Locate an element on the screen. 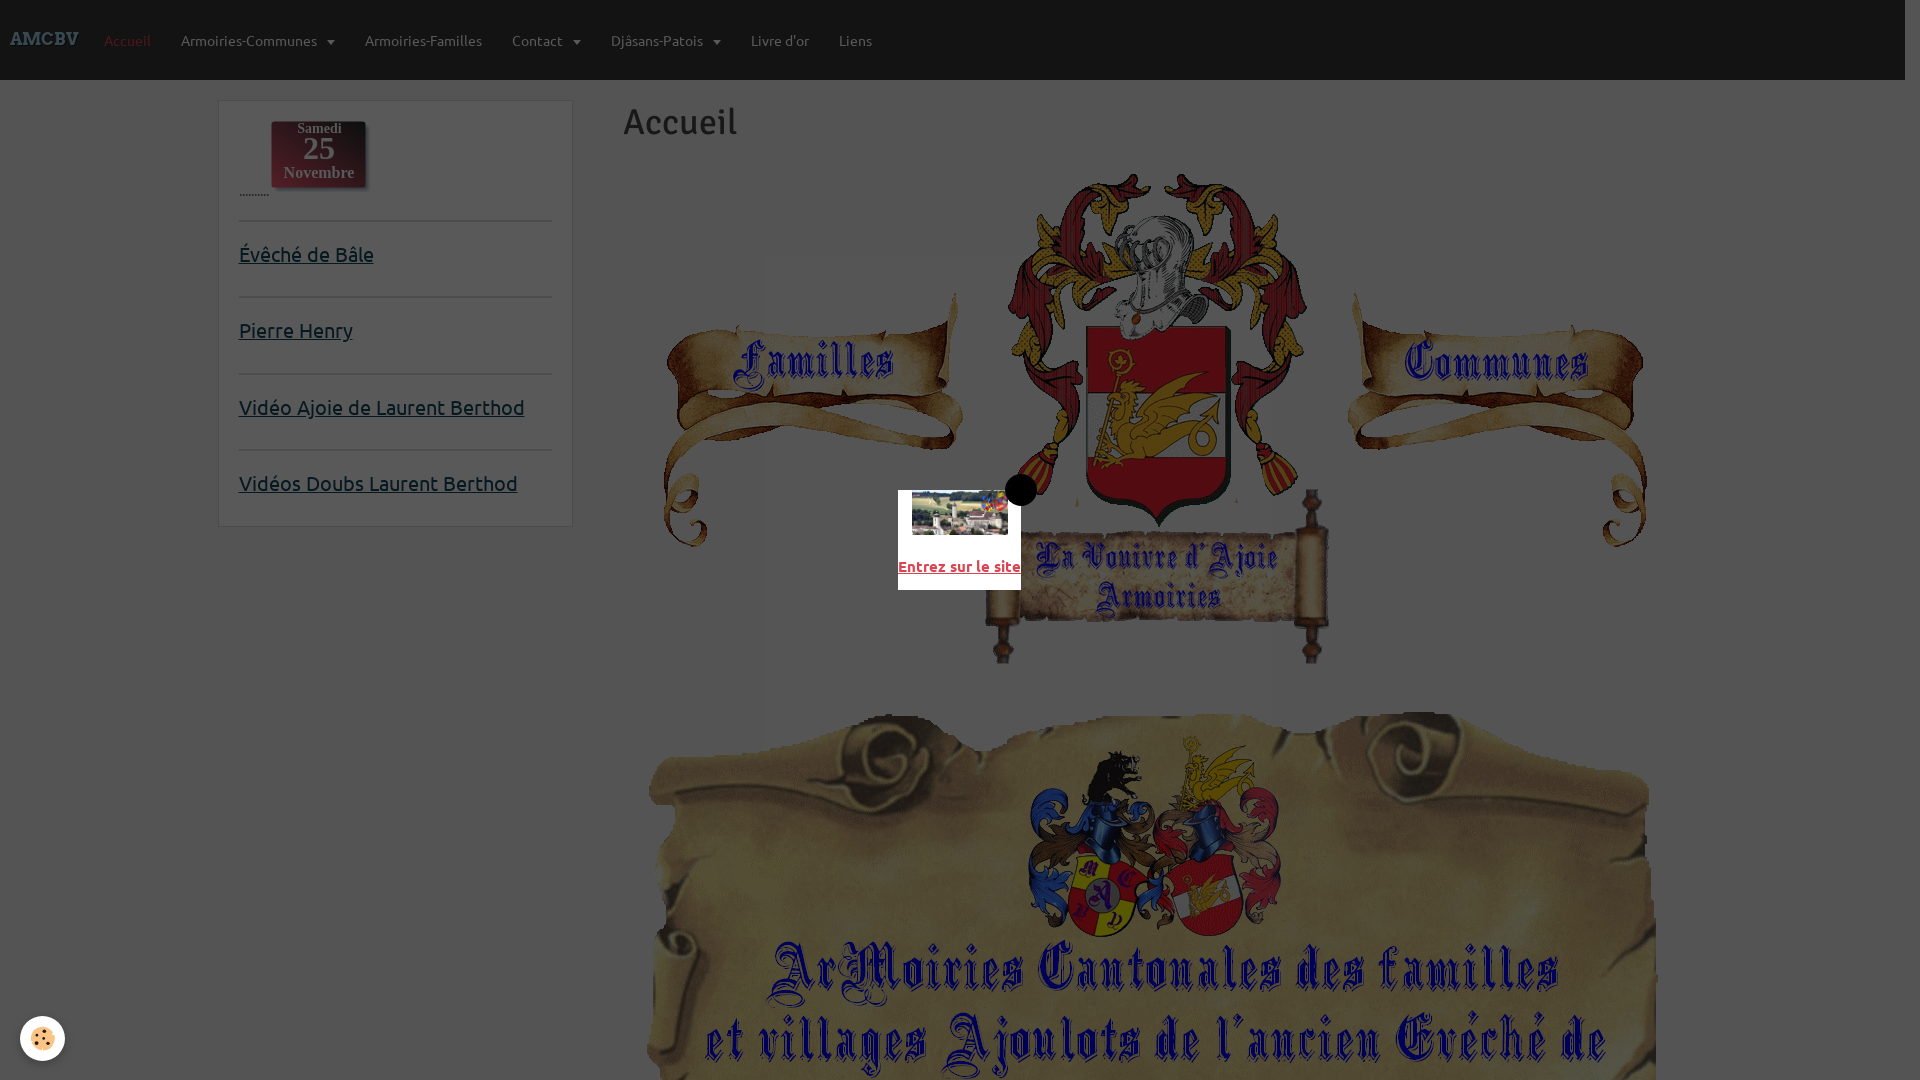  Entrez sur le site is located at coordinates (960, 566).